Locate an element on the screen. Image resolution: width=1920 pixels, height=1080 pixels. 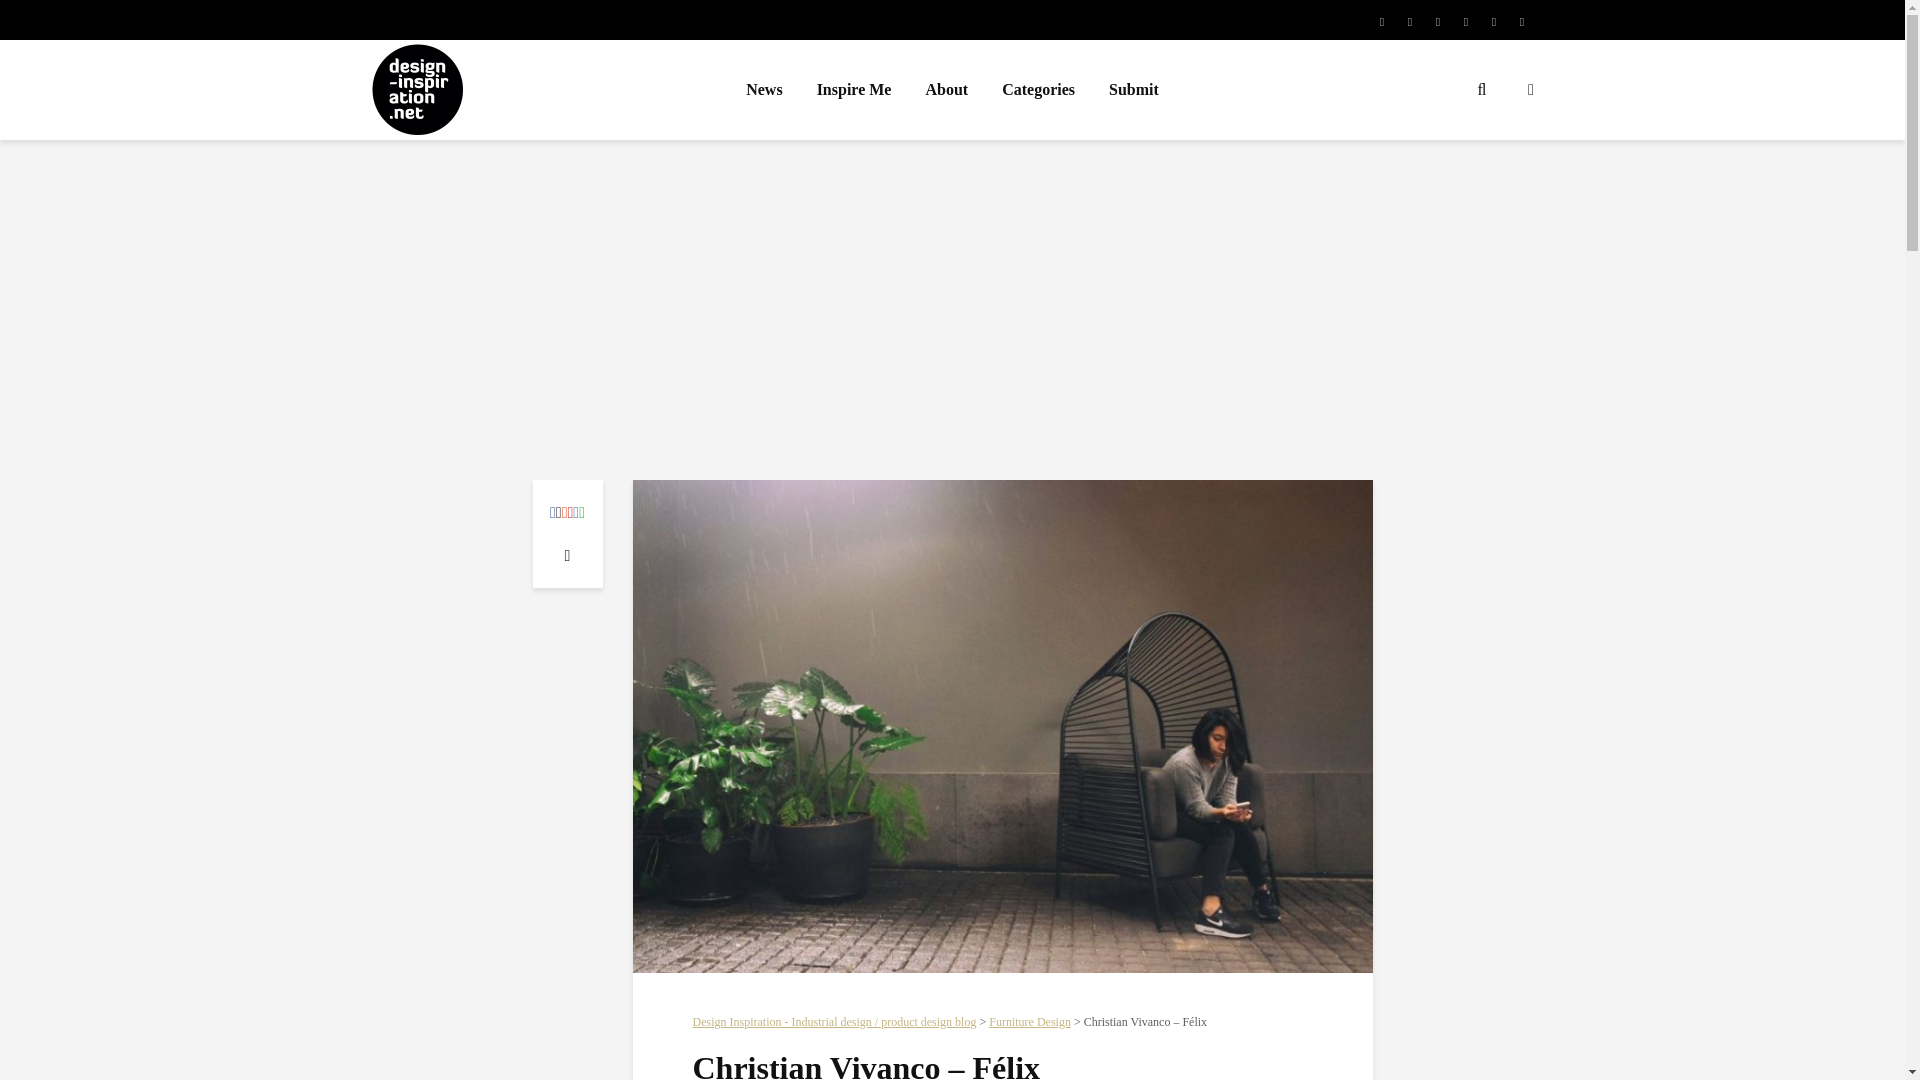
About is located at coordinates (946, 90).